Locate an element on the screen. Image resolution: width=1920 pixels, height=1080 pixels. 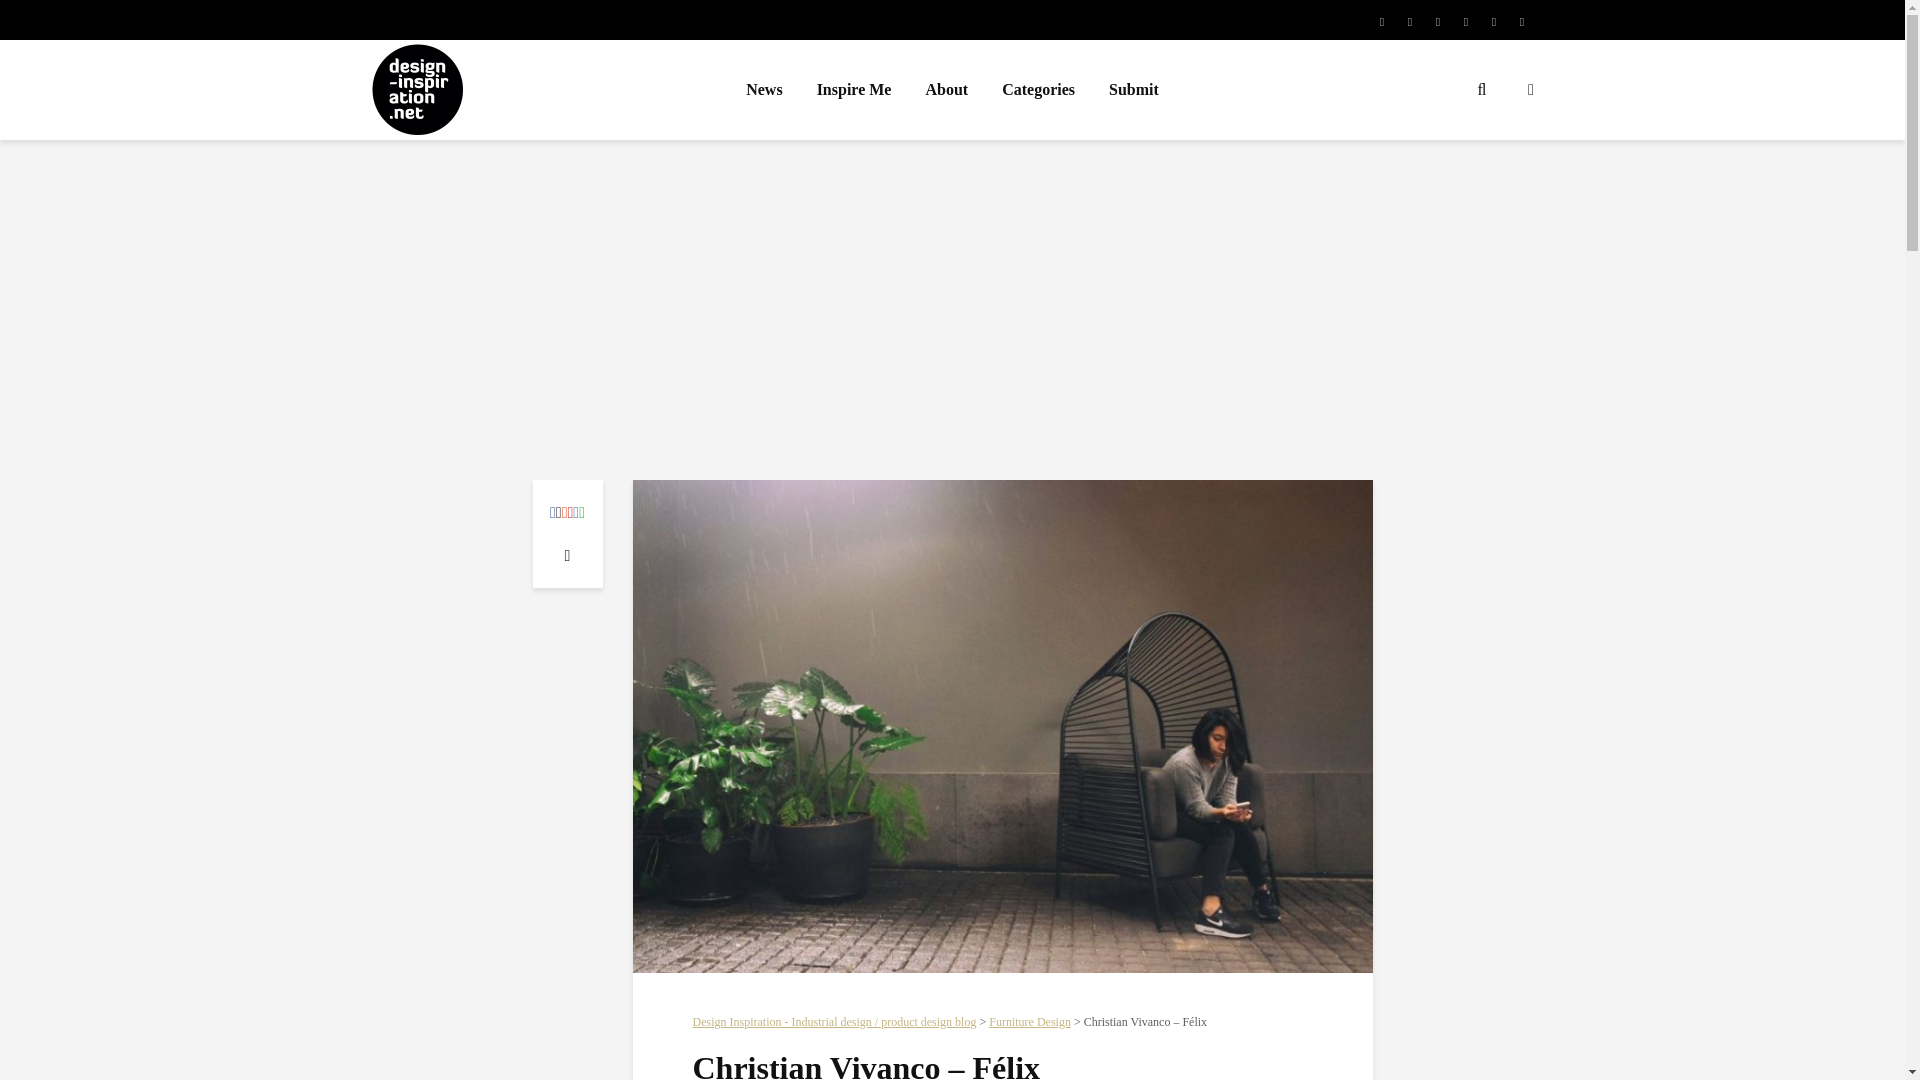
About is located at coordinates (946, 90).